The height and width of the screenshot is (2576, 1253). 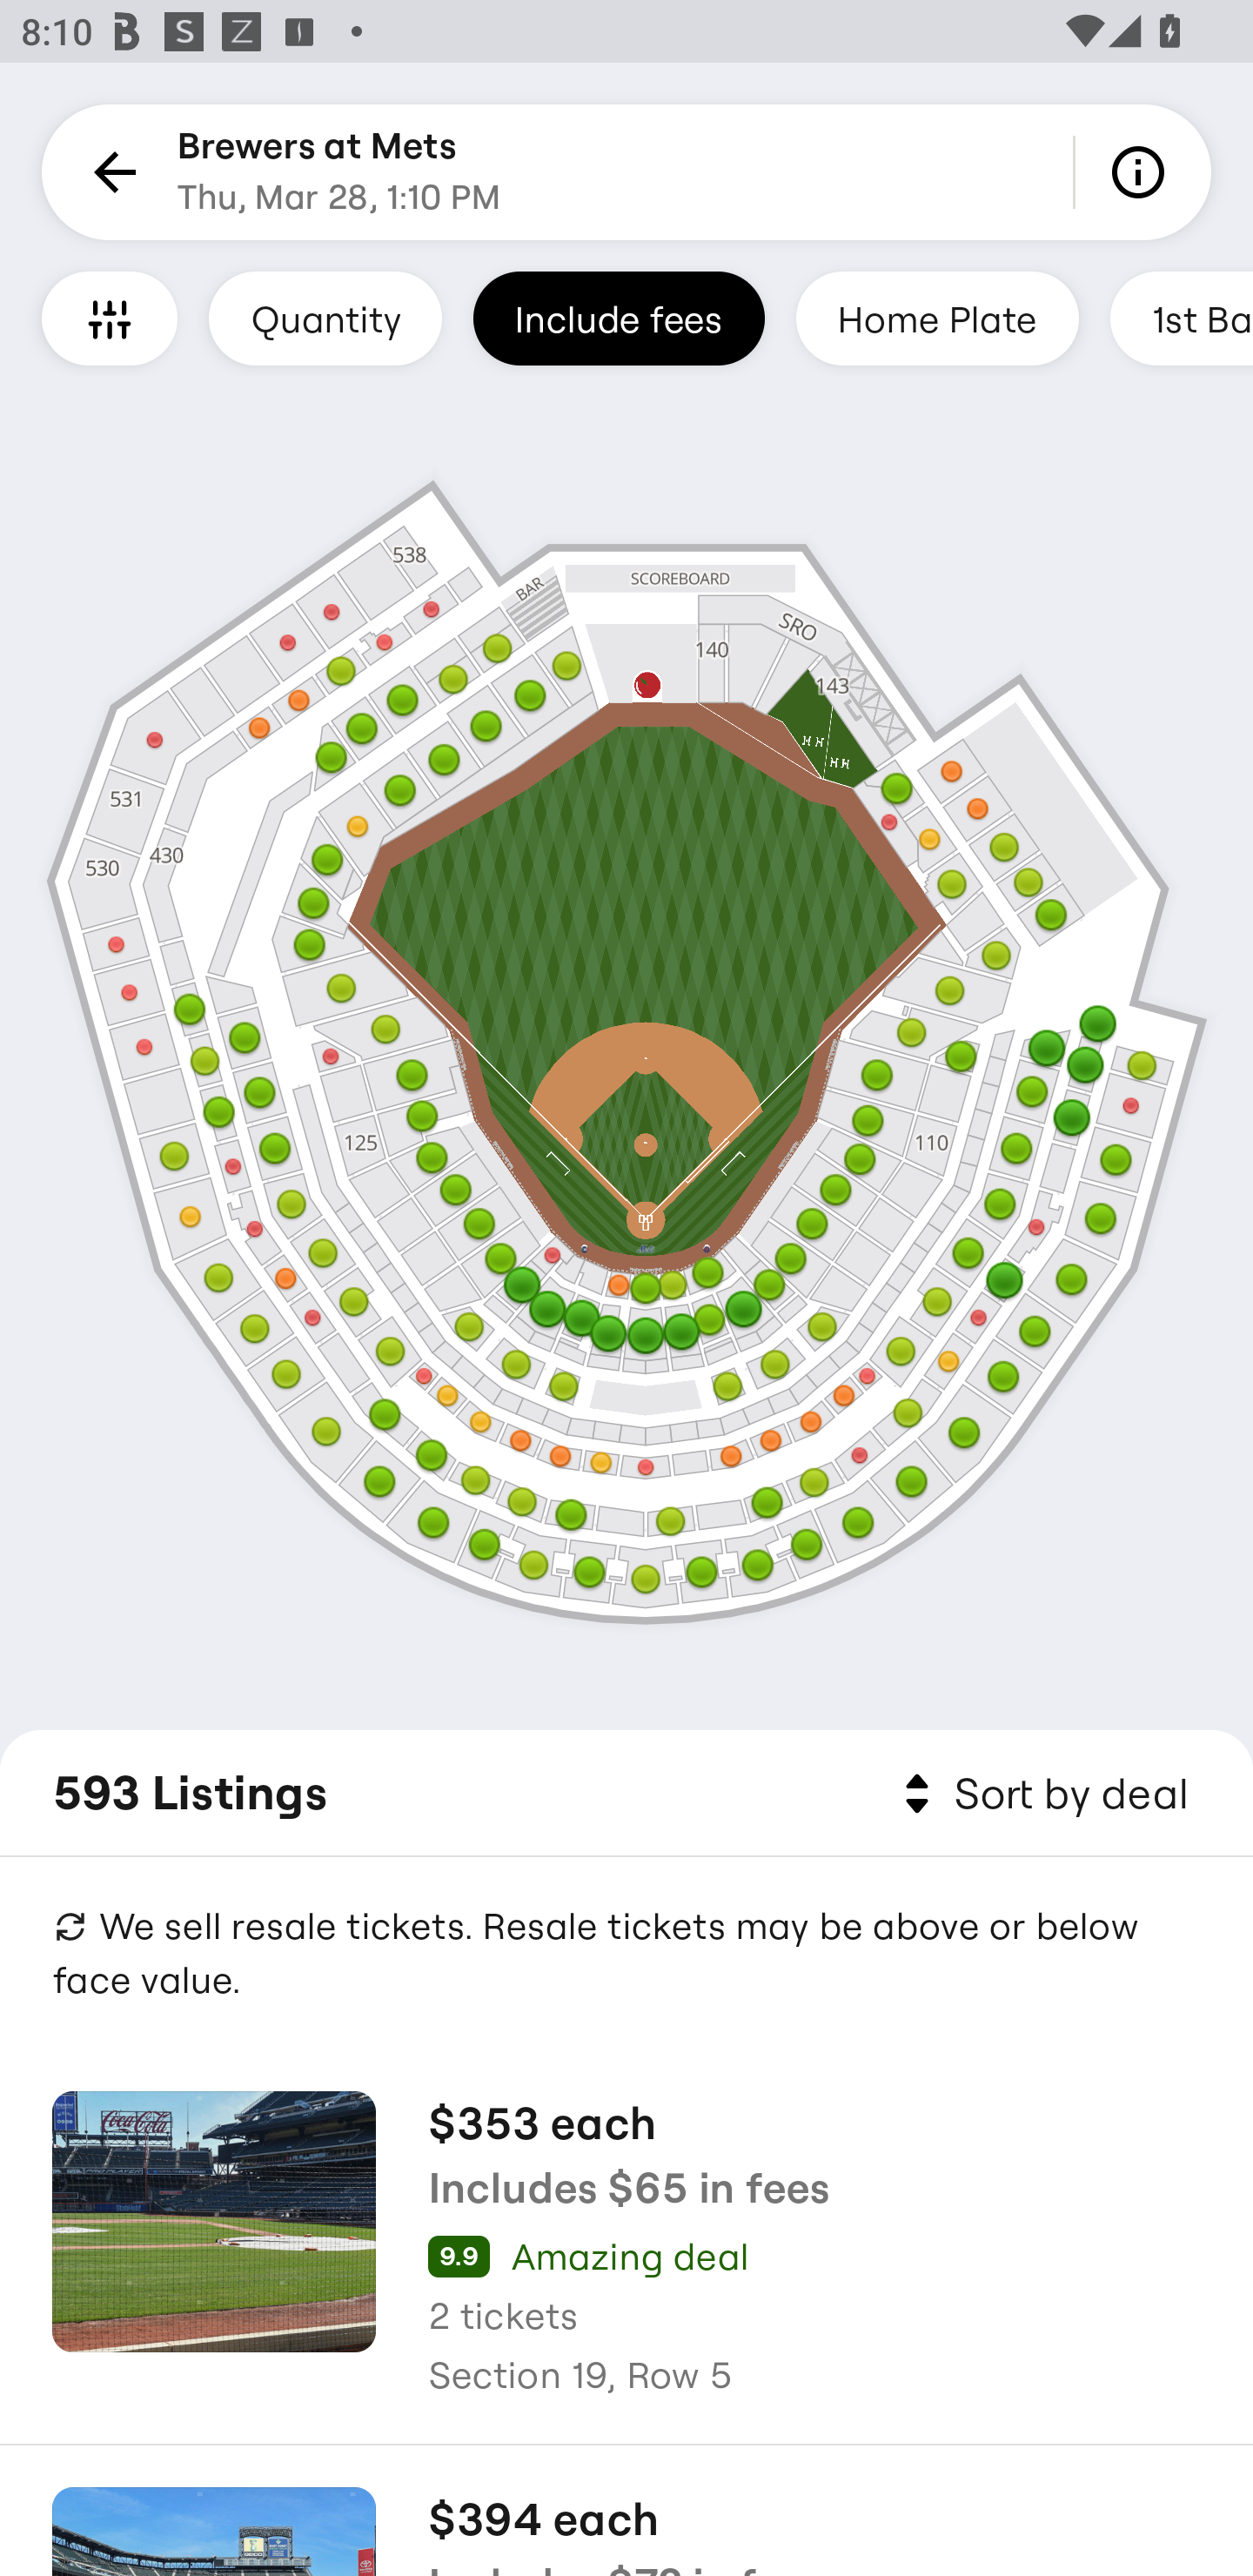 I want to click on Home Plate, so click(x=936, y=318).